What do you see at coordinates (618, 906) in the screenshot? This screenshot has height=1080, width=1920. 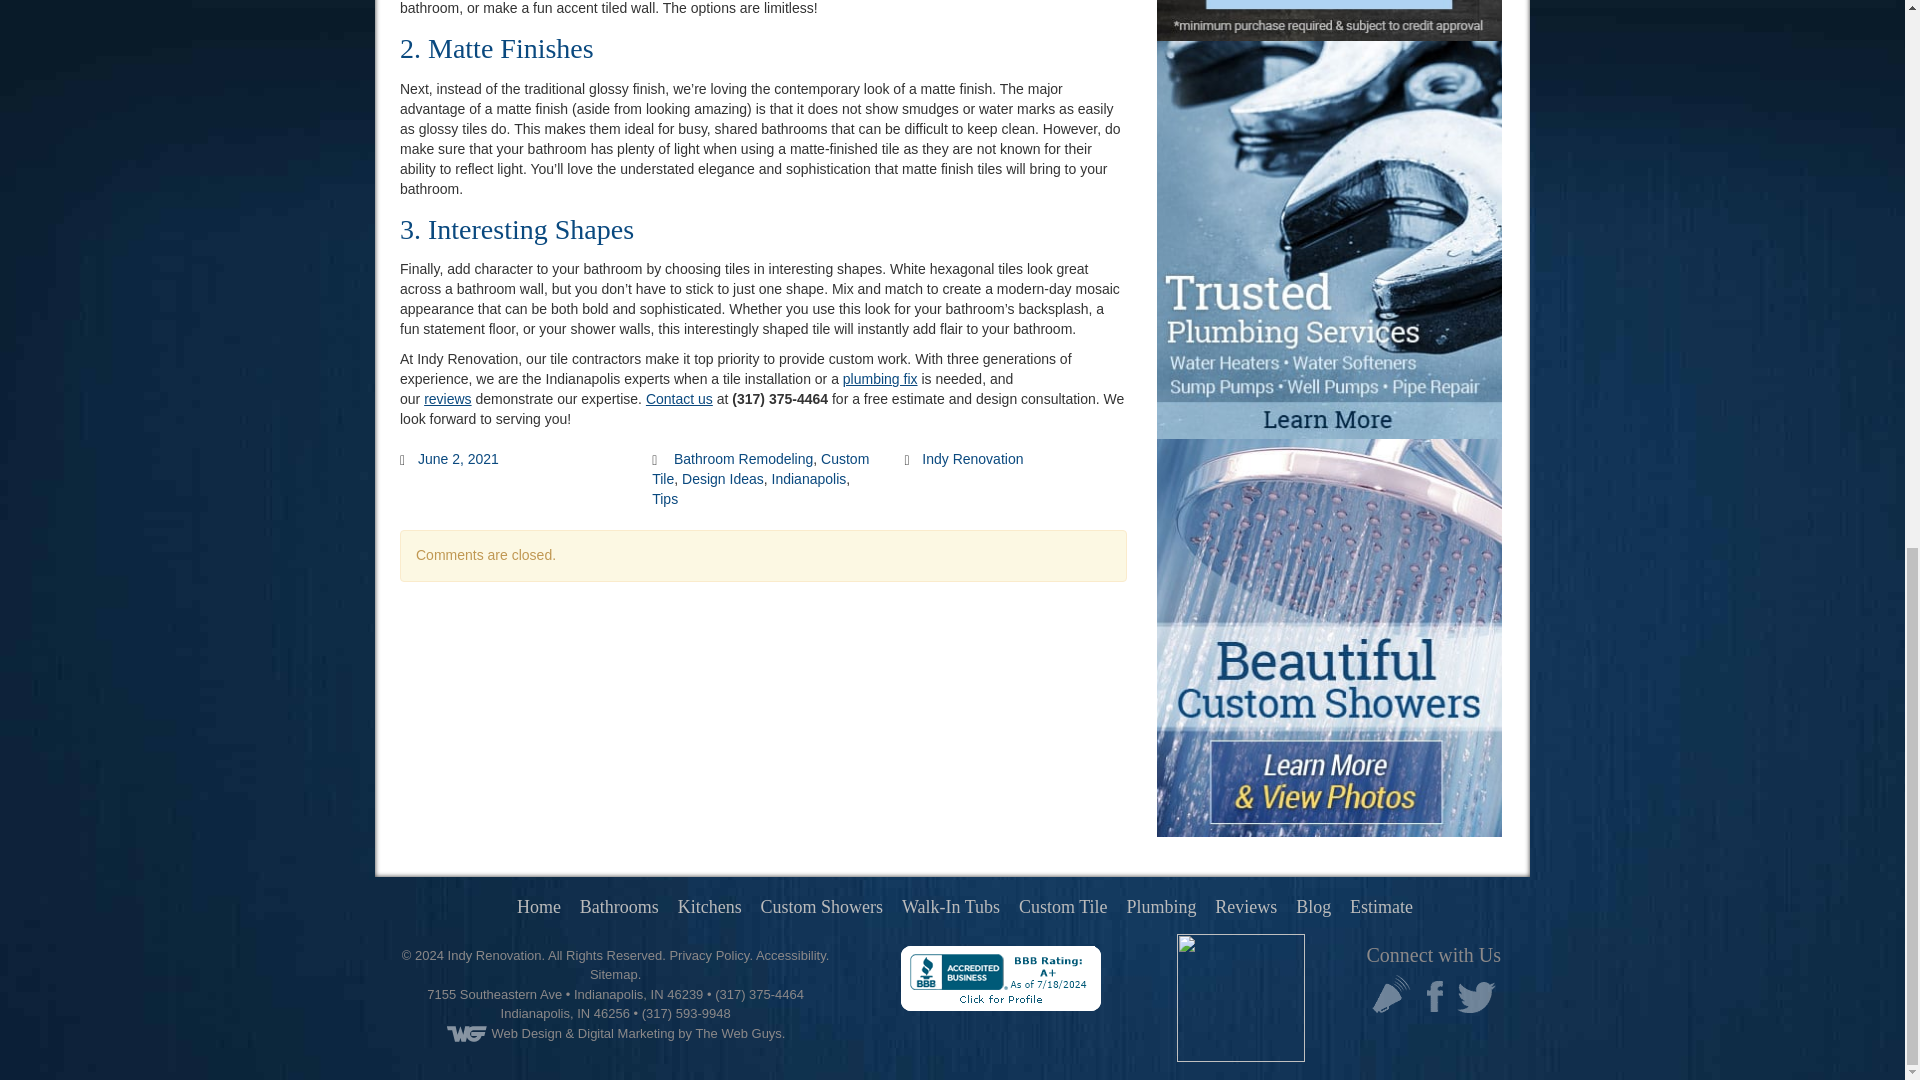 I see `Bathroom Renovations` at bounding box center [618, 906].